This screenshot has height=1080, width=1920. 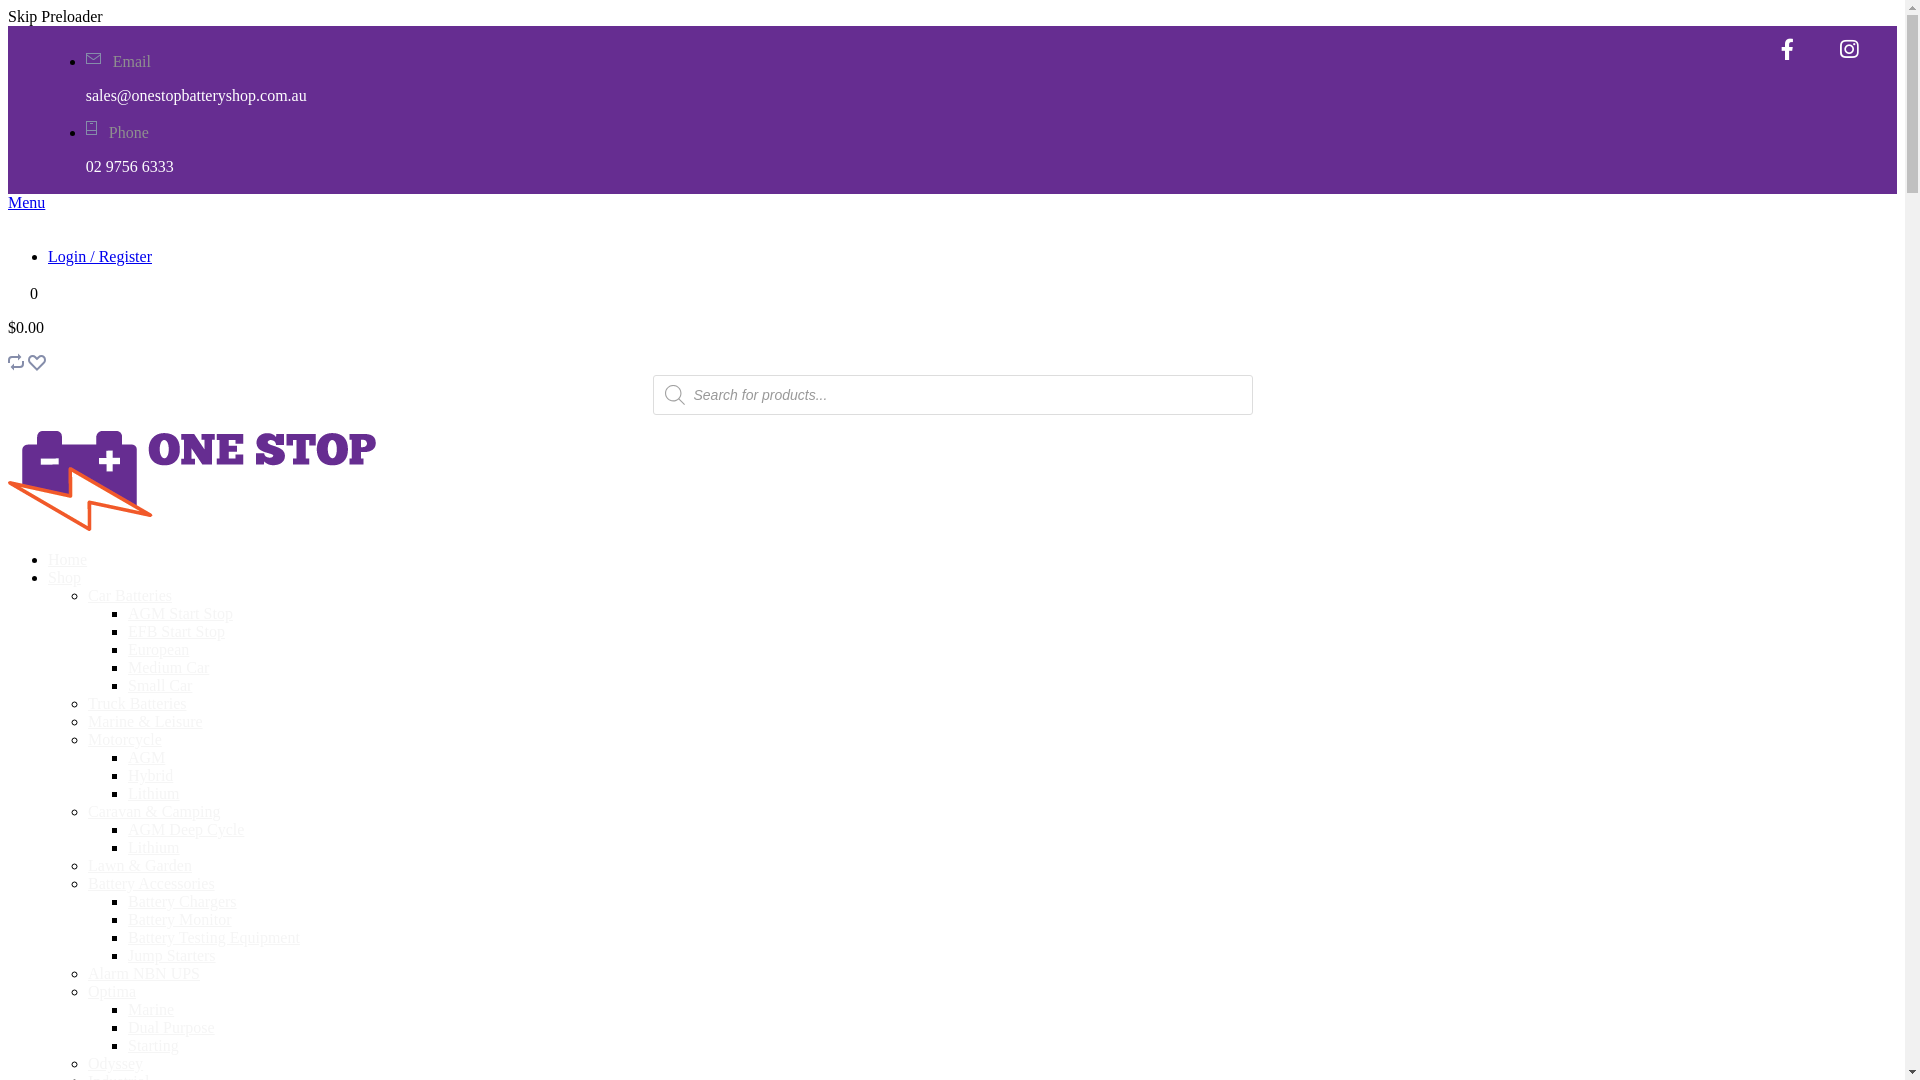 What do you see at coordinates (138, 704) in the screenshot?
I see `Truck Batteries` at bounding box center [138, 704].